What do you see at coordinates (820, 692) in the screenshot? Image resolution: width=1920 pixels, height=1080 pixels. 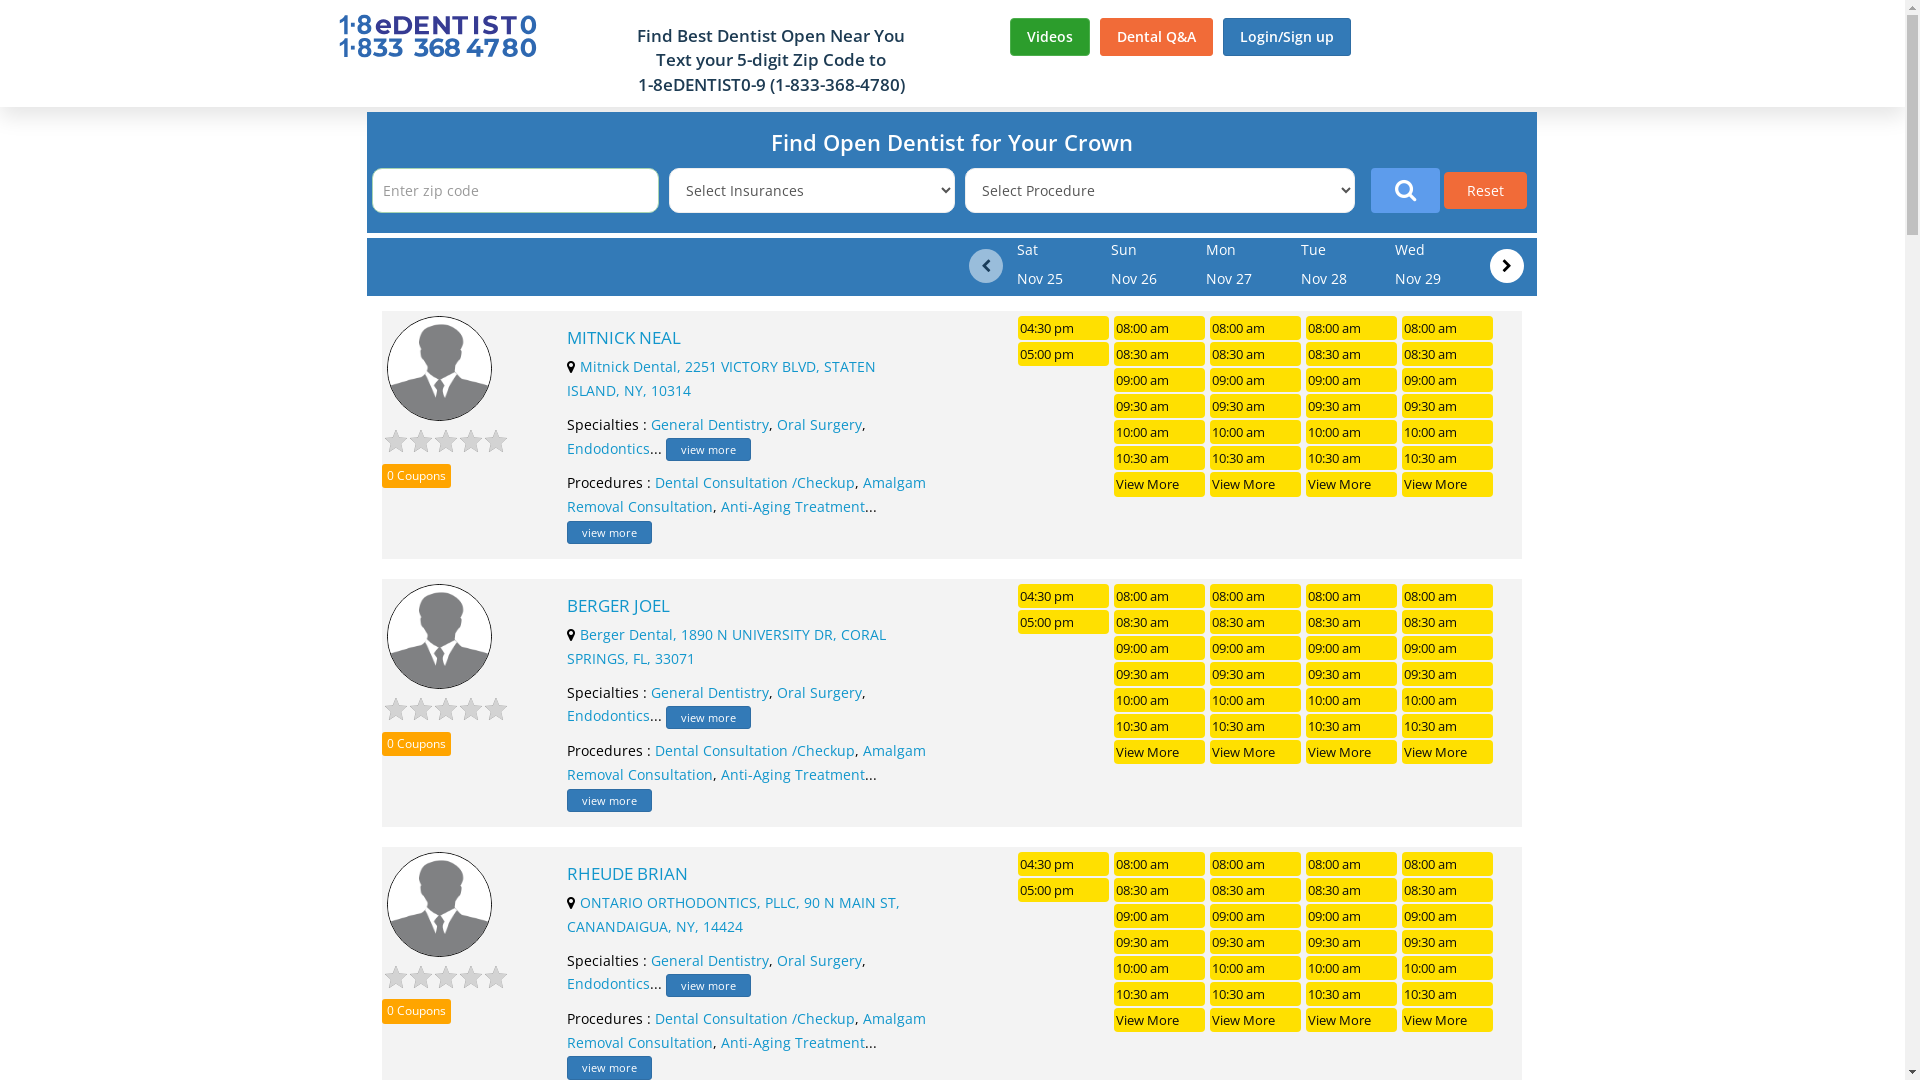 I see `Oral Surgery` at bounding box center [820, 692].